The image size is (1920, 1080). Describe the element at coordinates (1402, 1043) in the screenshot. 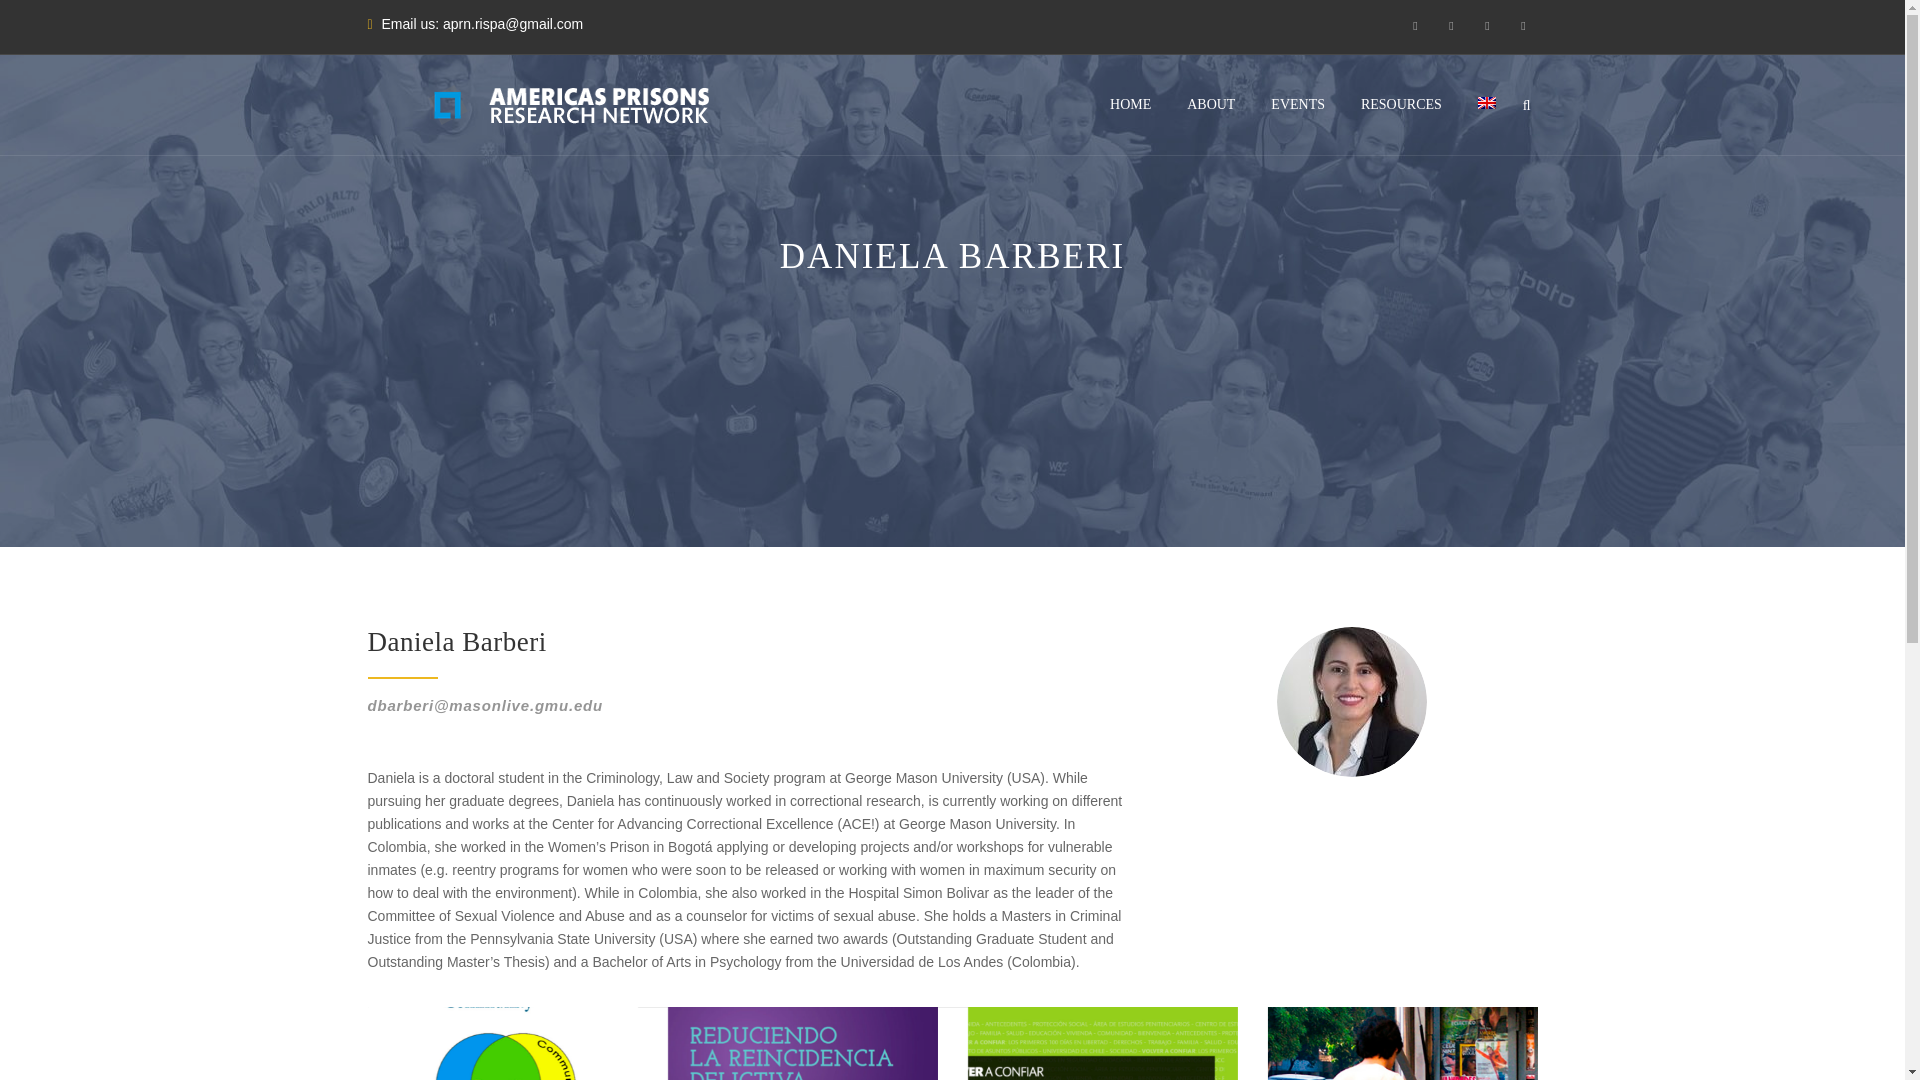

I see `Asistencia postpenitenciaria en Chile` at that location.